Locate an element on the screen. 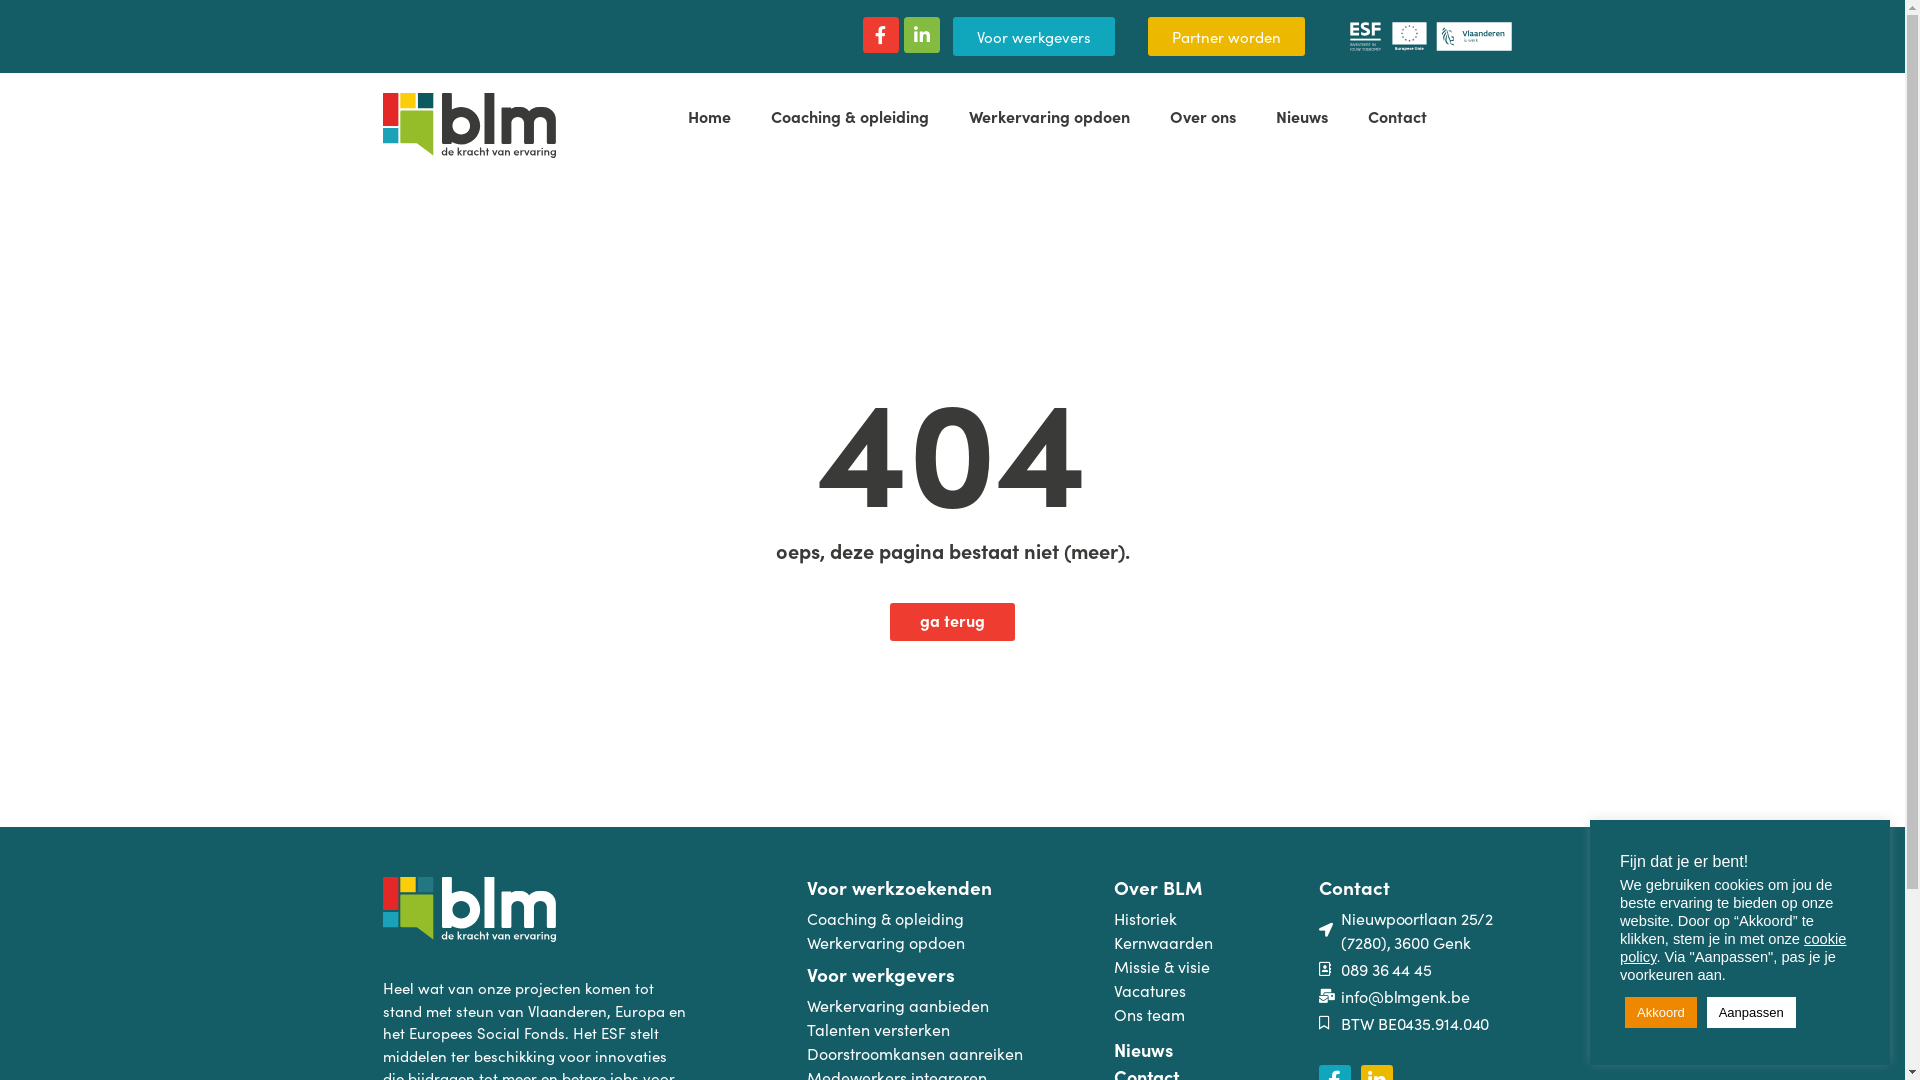 Image resolution: width=1920 pixels, height=1080 pixels. Over ons is located at coordinates (1203, 116).